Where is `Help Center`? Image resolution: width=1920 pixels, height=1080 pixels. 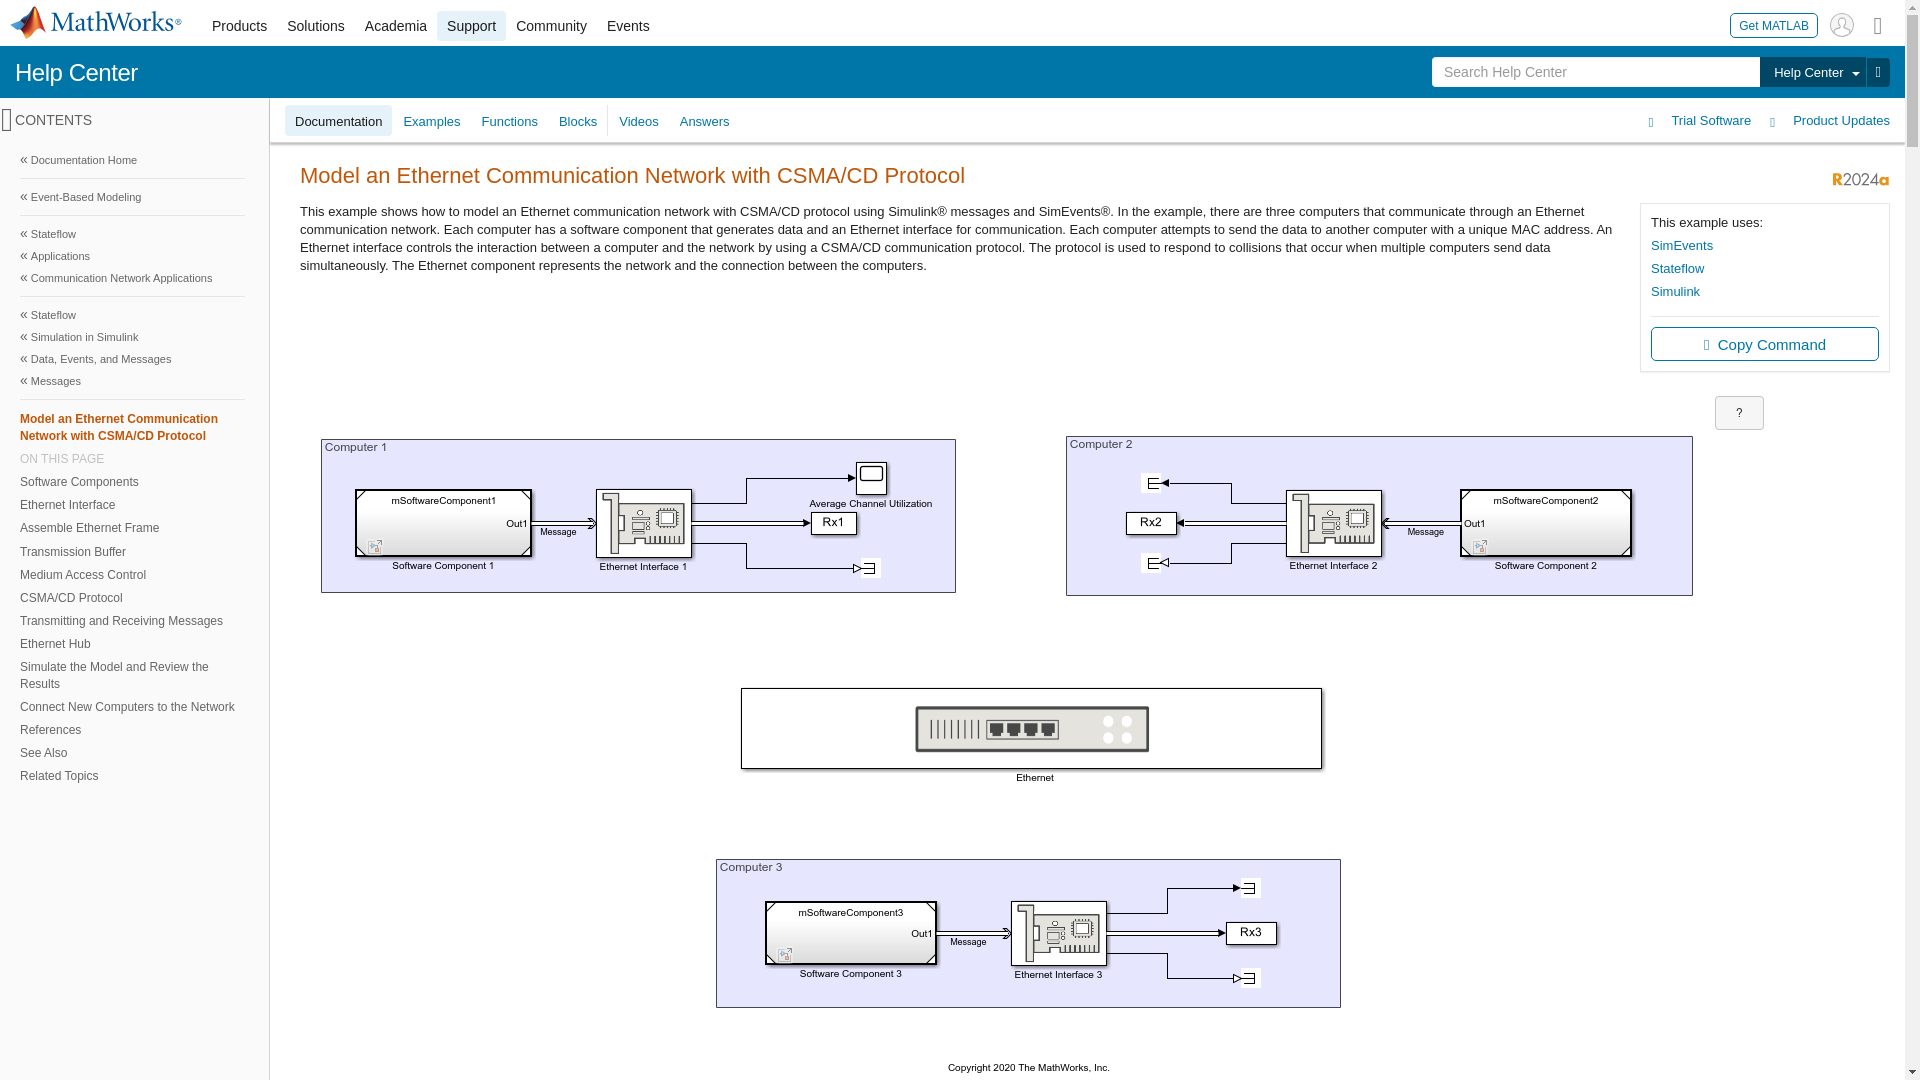
Help Center is located at coordinates (76, 72).